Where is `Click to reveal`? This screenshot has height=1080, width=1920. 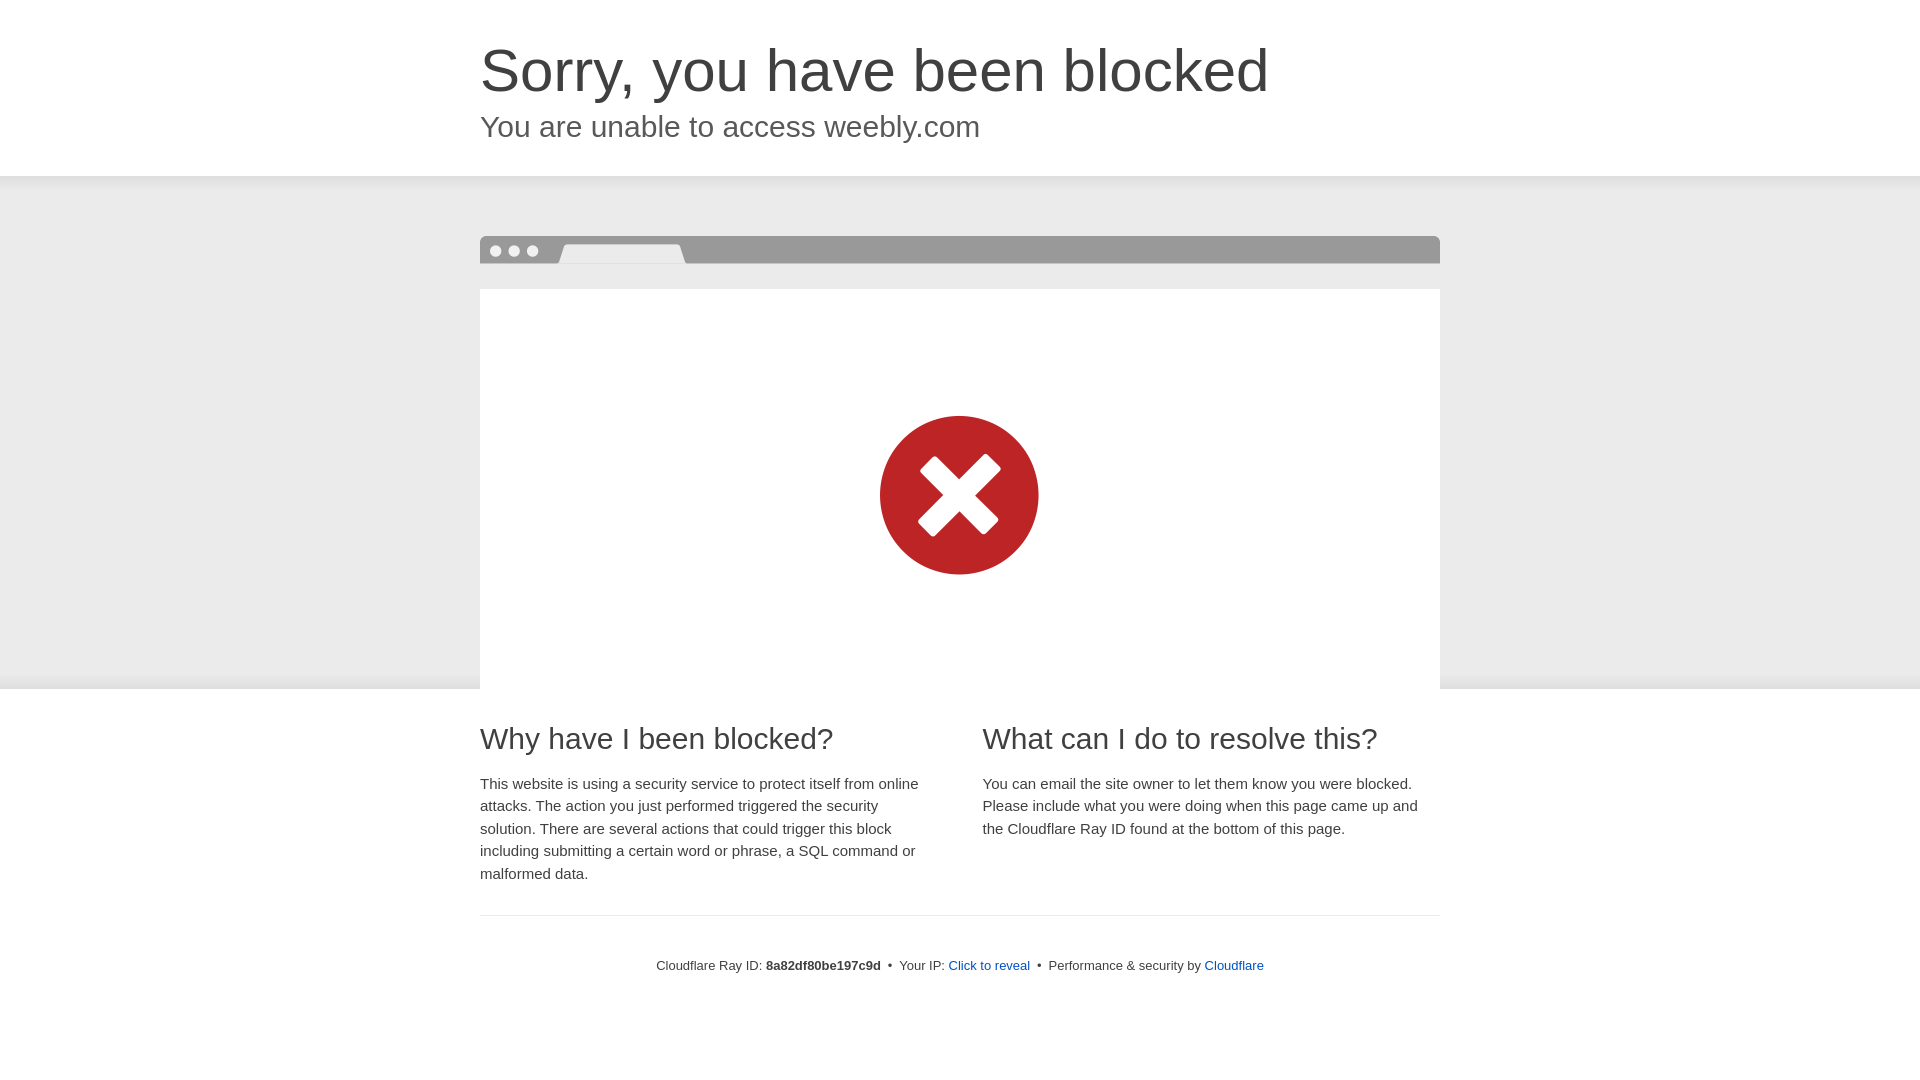
Click to reveal is located at coordinates (990, 966).